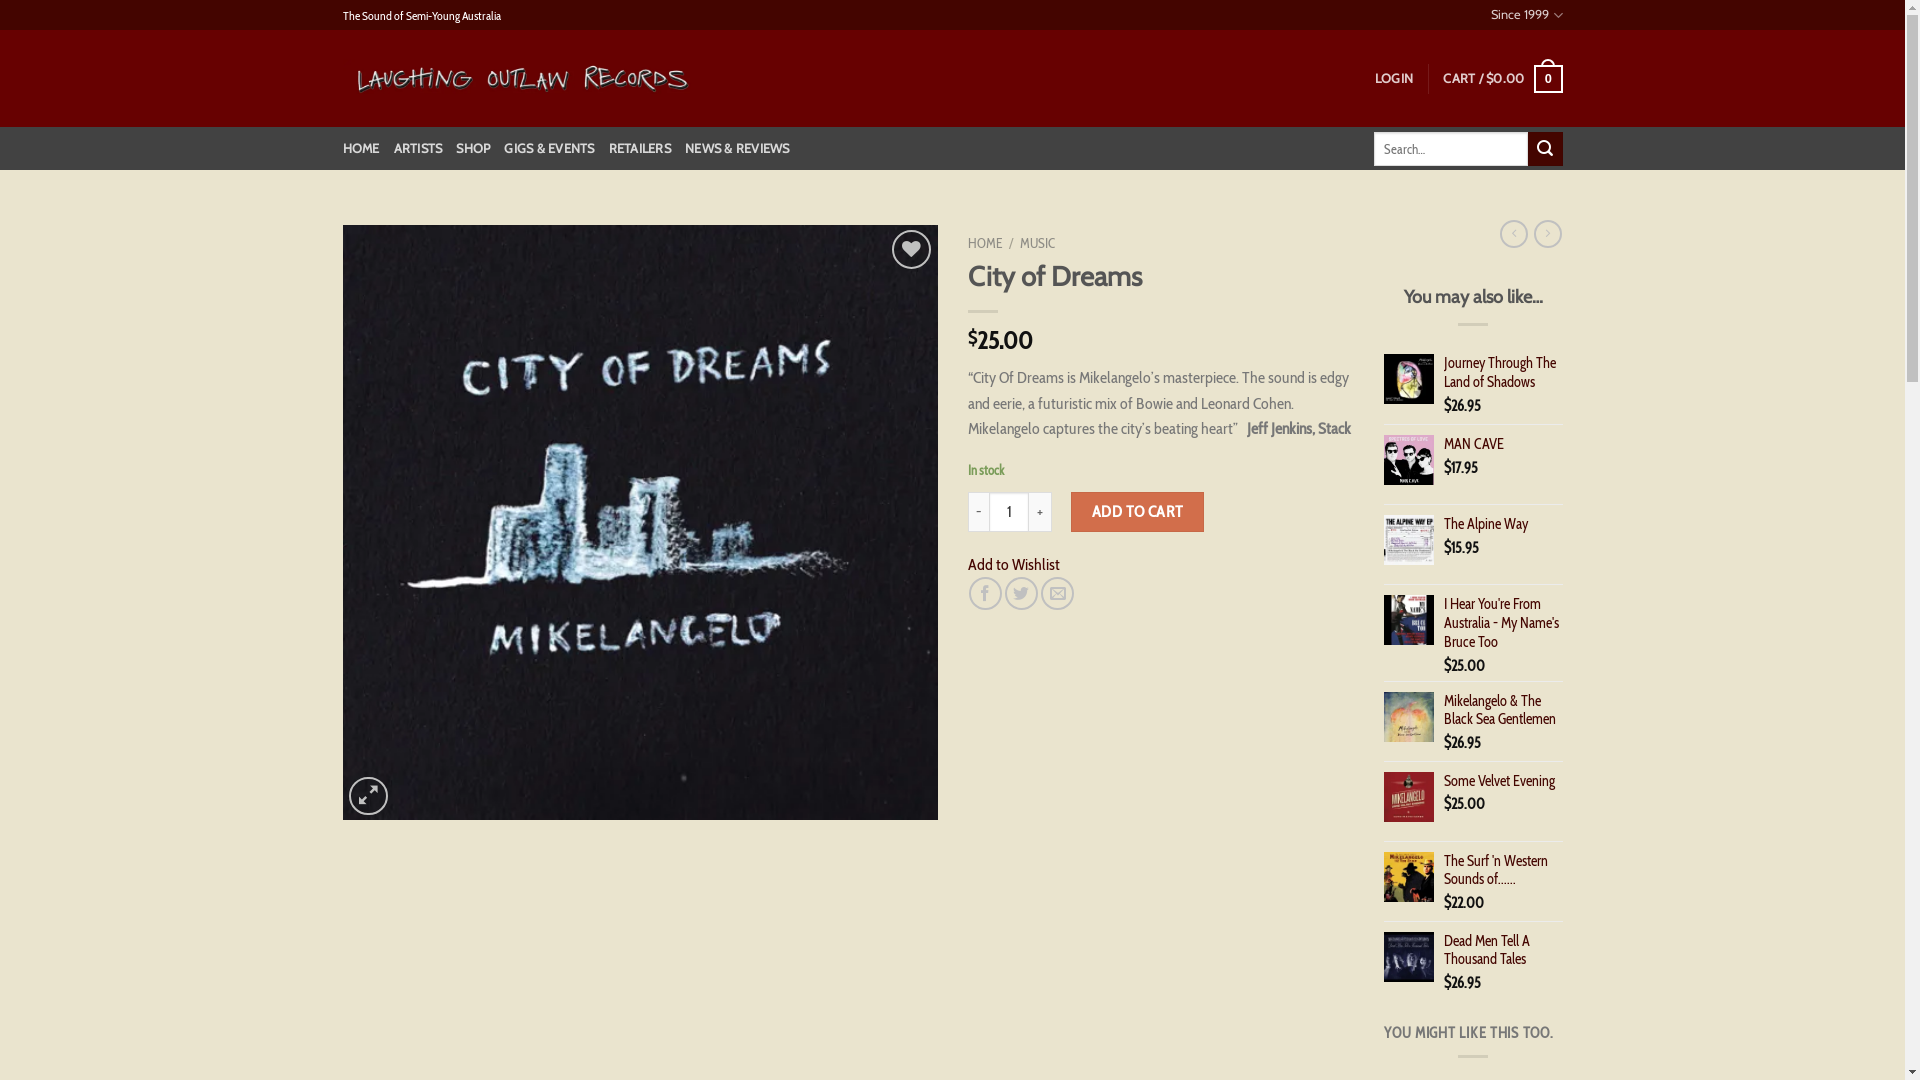 The image size is (1920, 1080). Describe the element at coordinates (1022, 594) in the screenshot. I see `Share on Twitter` at that location.